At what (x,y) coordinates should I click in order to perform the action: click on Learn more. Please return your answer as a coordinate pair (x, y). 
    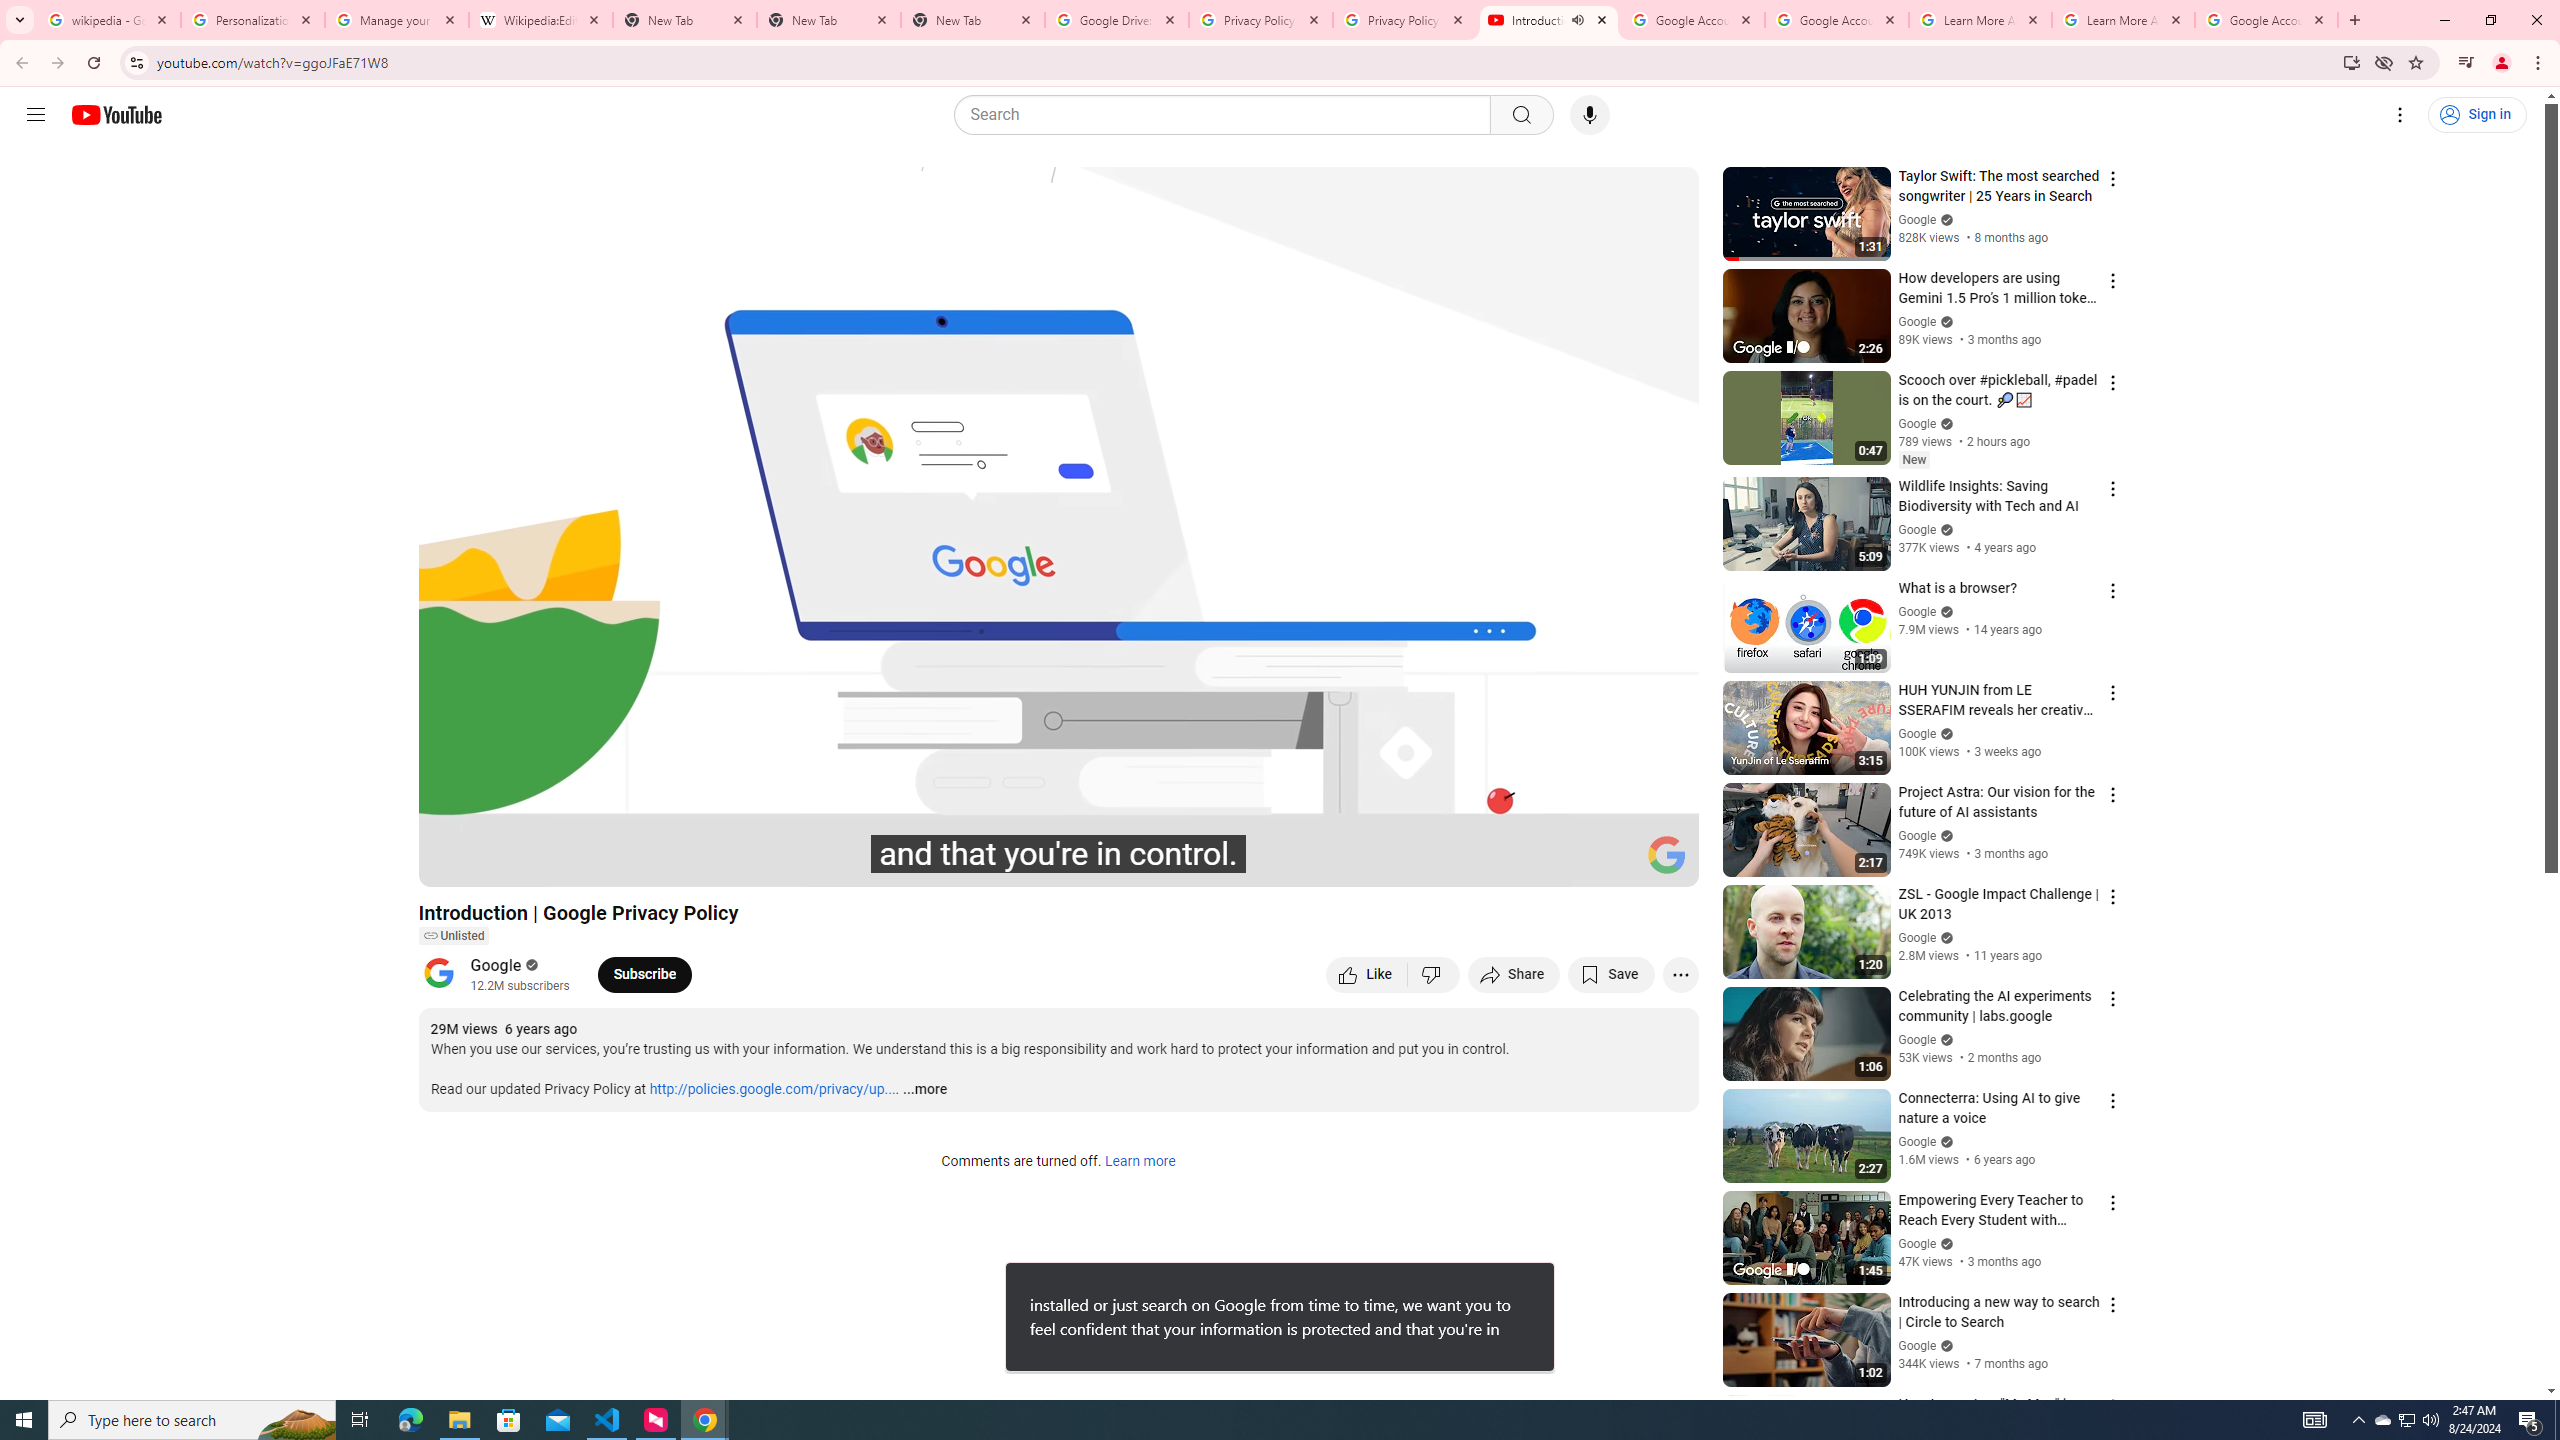
    Looking at the image, I should click on (1139, 1162).